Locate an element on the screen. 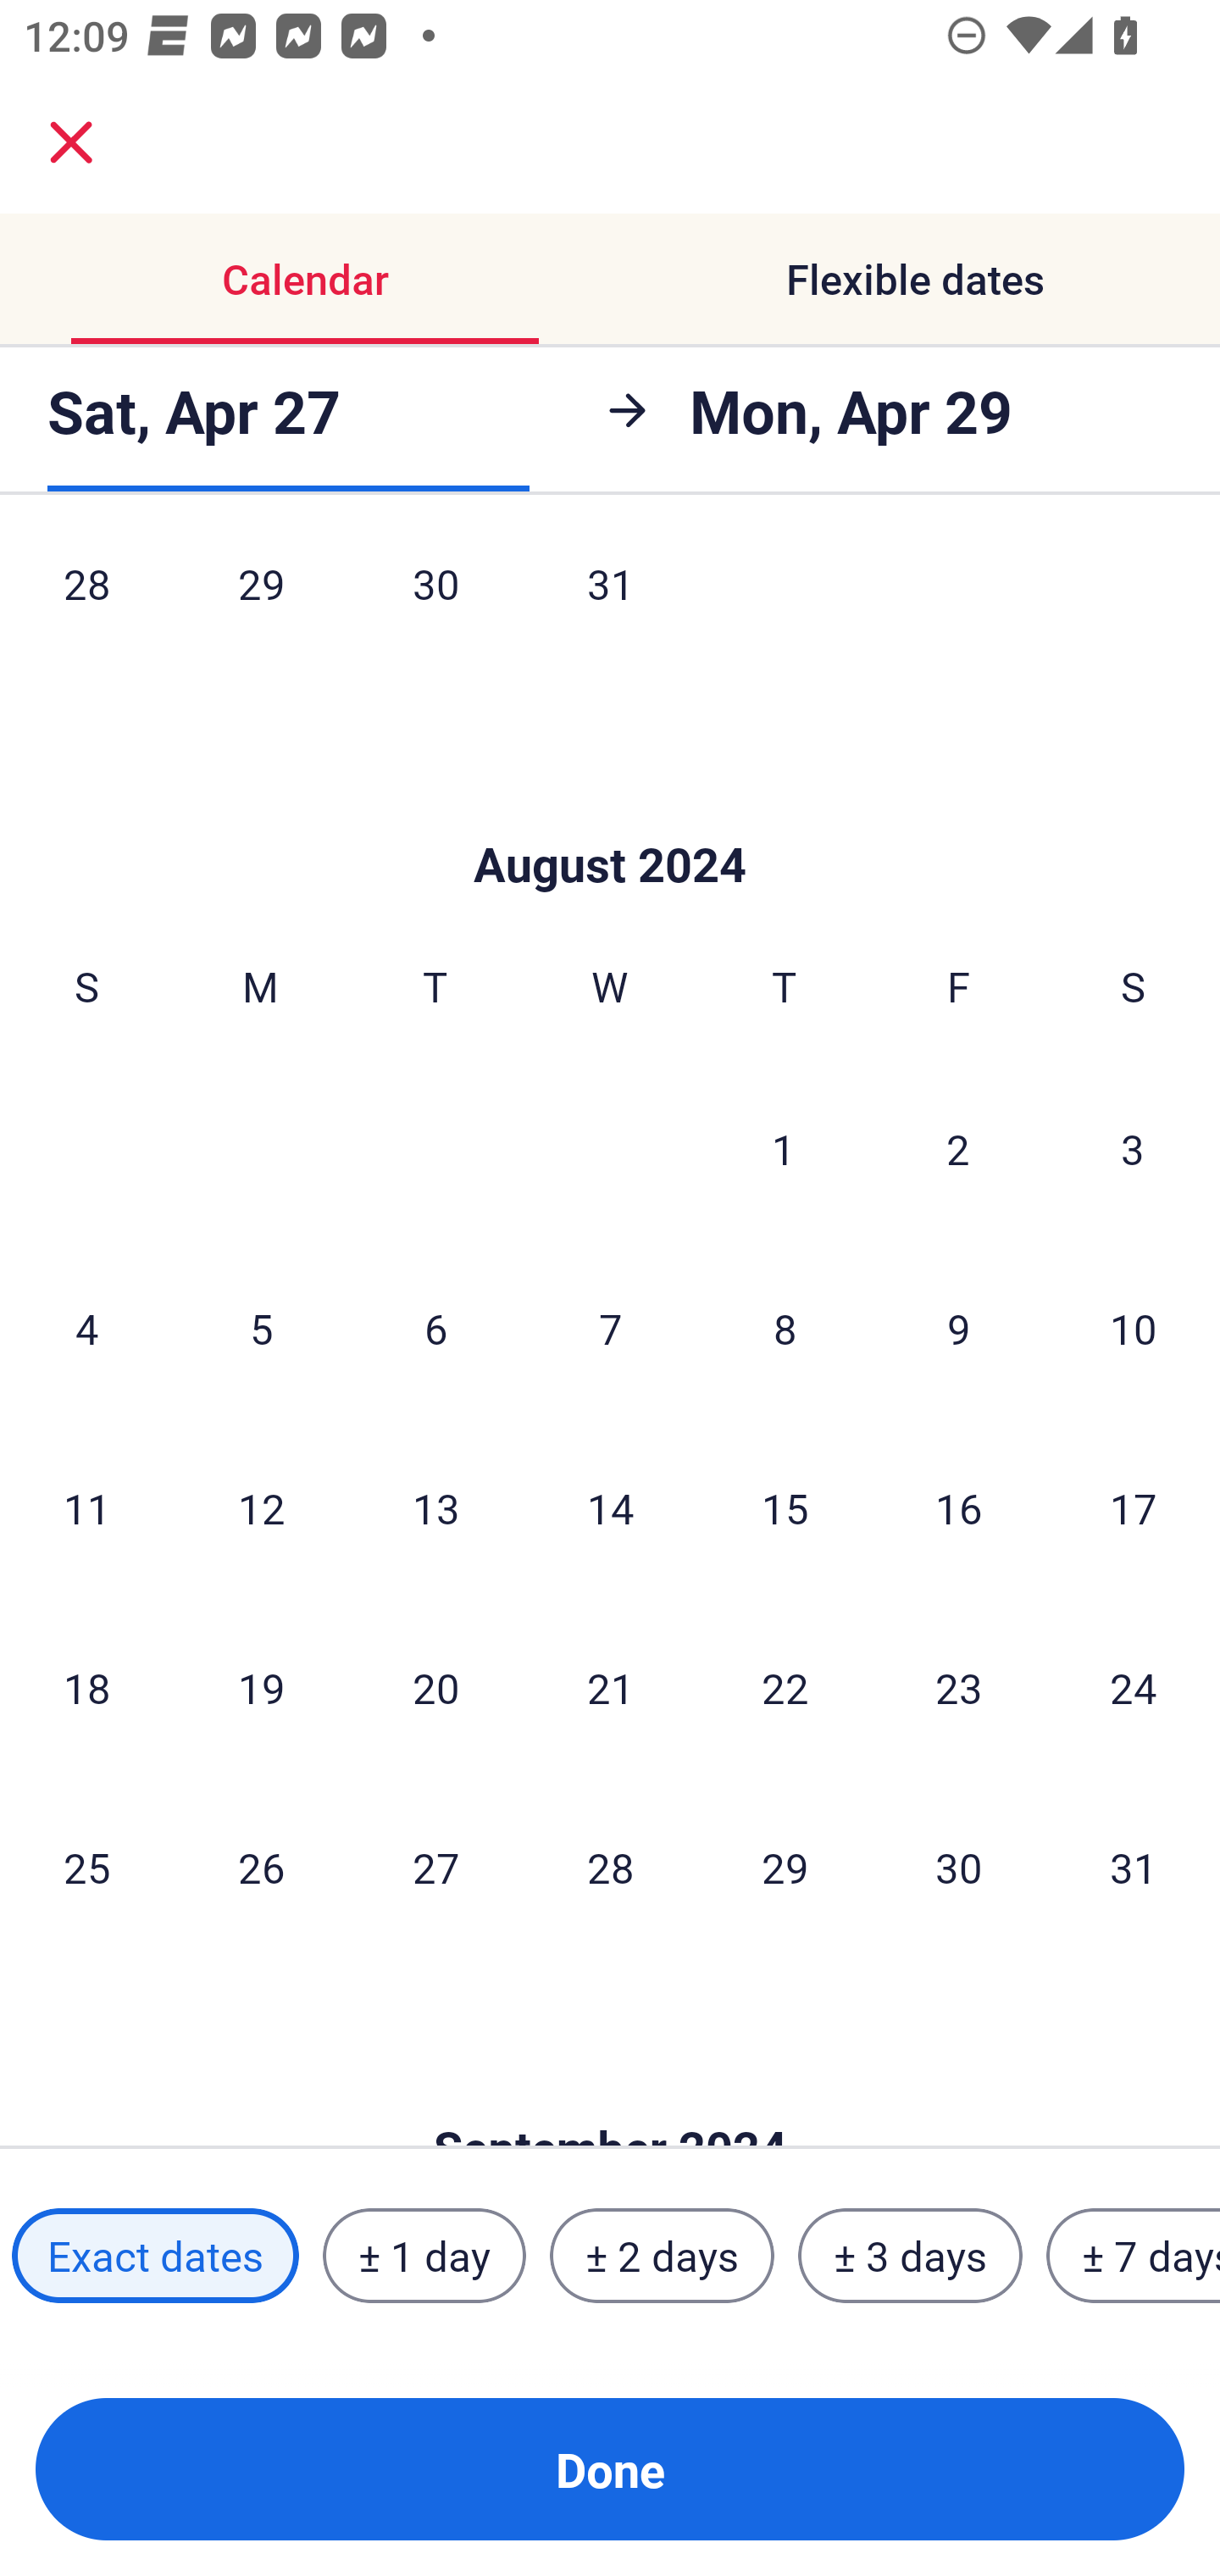  21 Wednesday, August 21, 2024 is located at coordinates (610, 1686).